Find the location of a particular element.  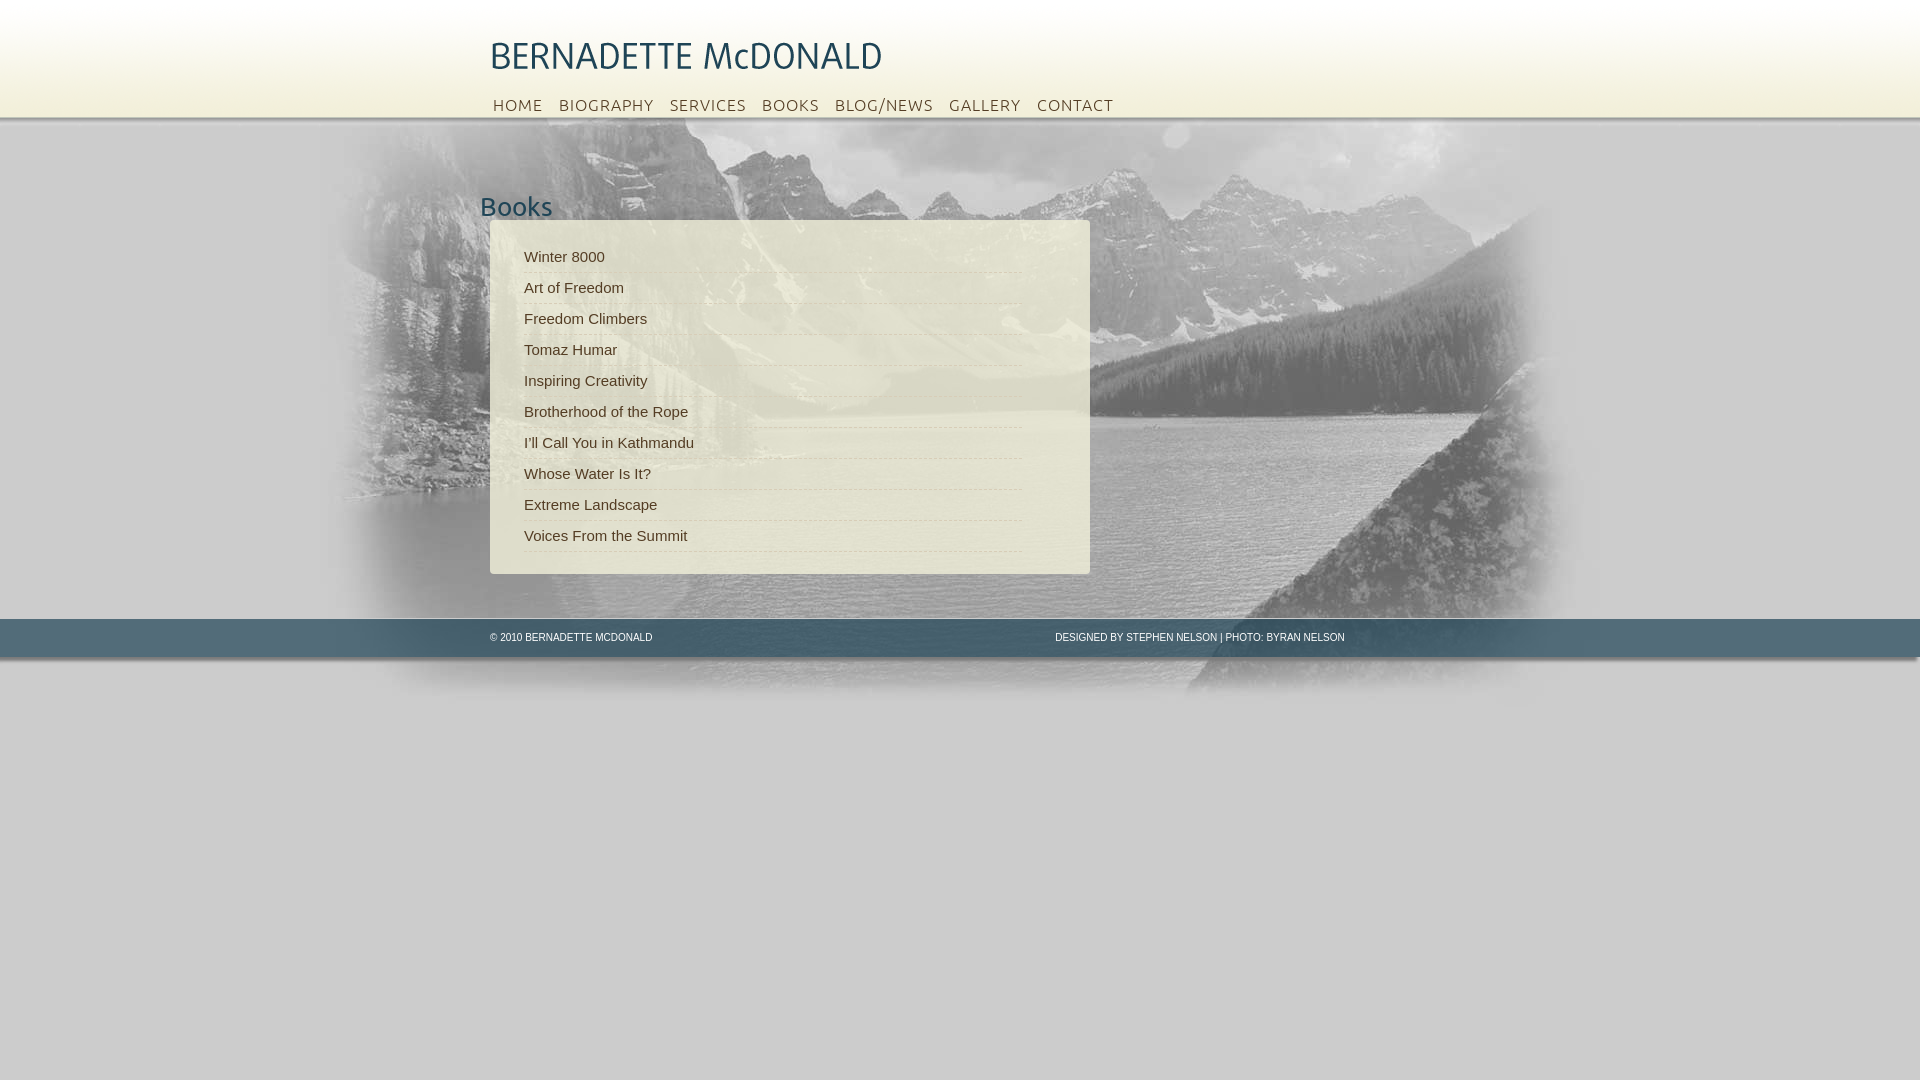

Extreme Landscape is located at coordinates (590, 504).